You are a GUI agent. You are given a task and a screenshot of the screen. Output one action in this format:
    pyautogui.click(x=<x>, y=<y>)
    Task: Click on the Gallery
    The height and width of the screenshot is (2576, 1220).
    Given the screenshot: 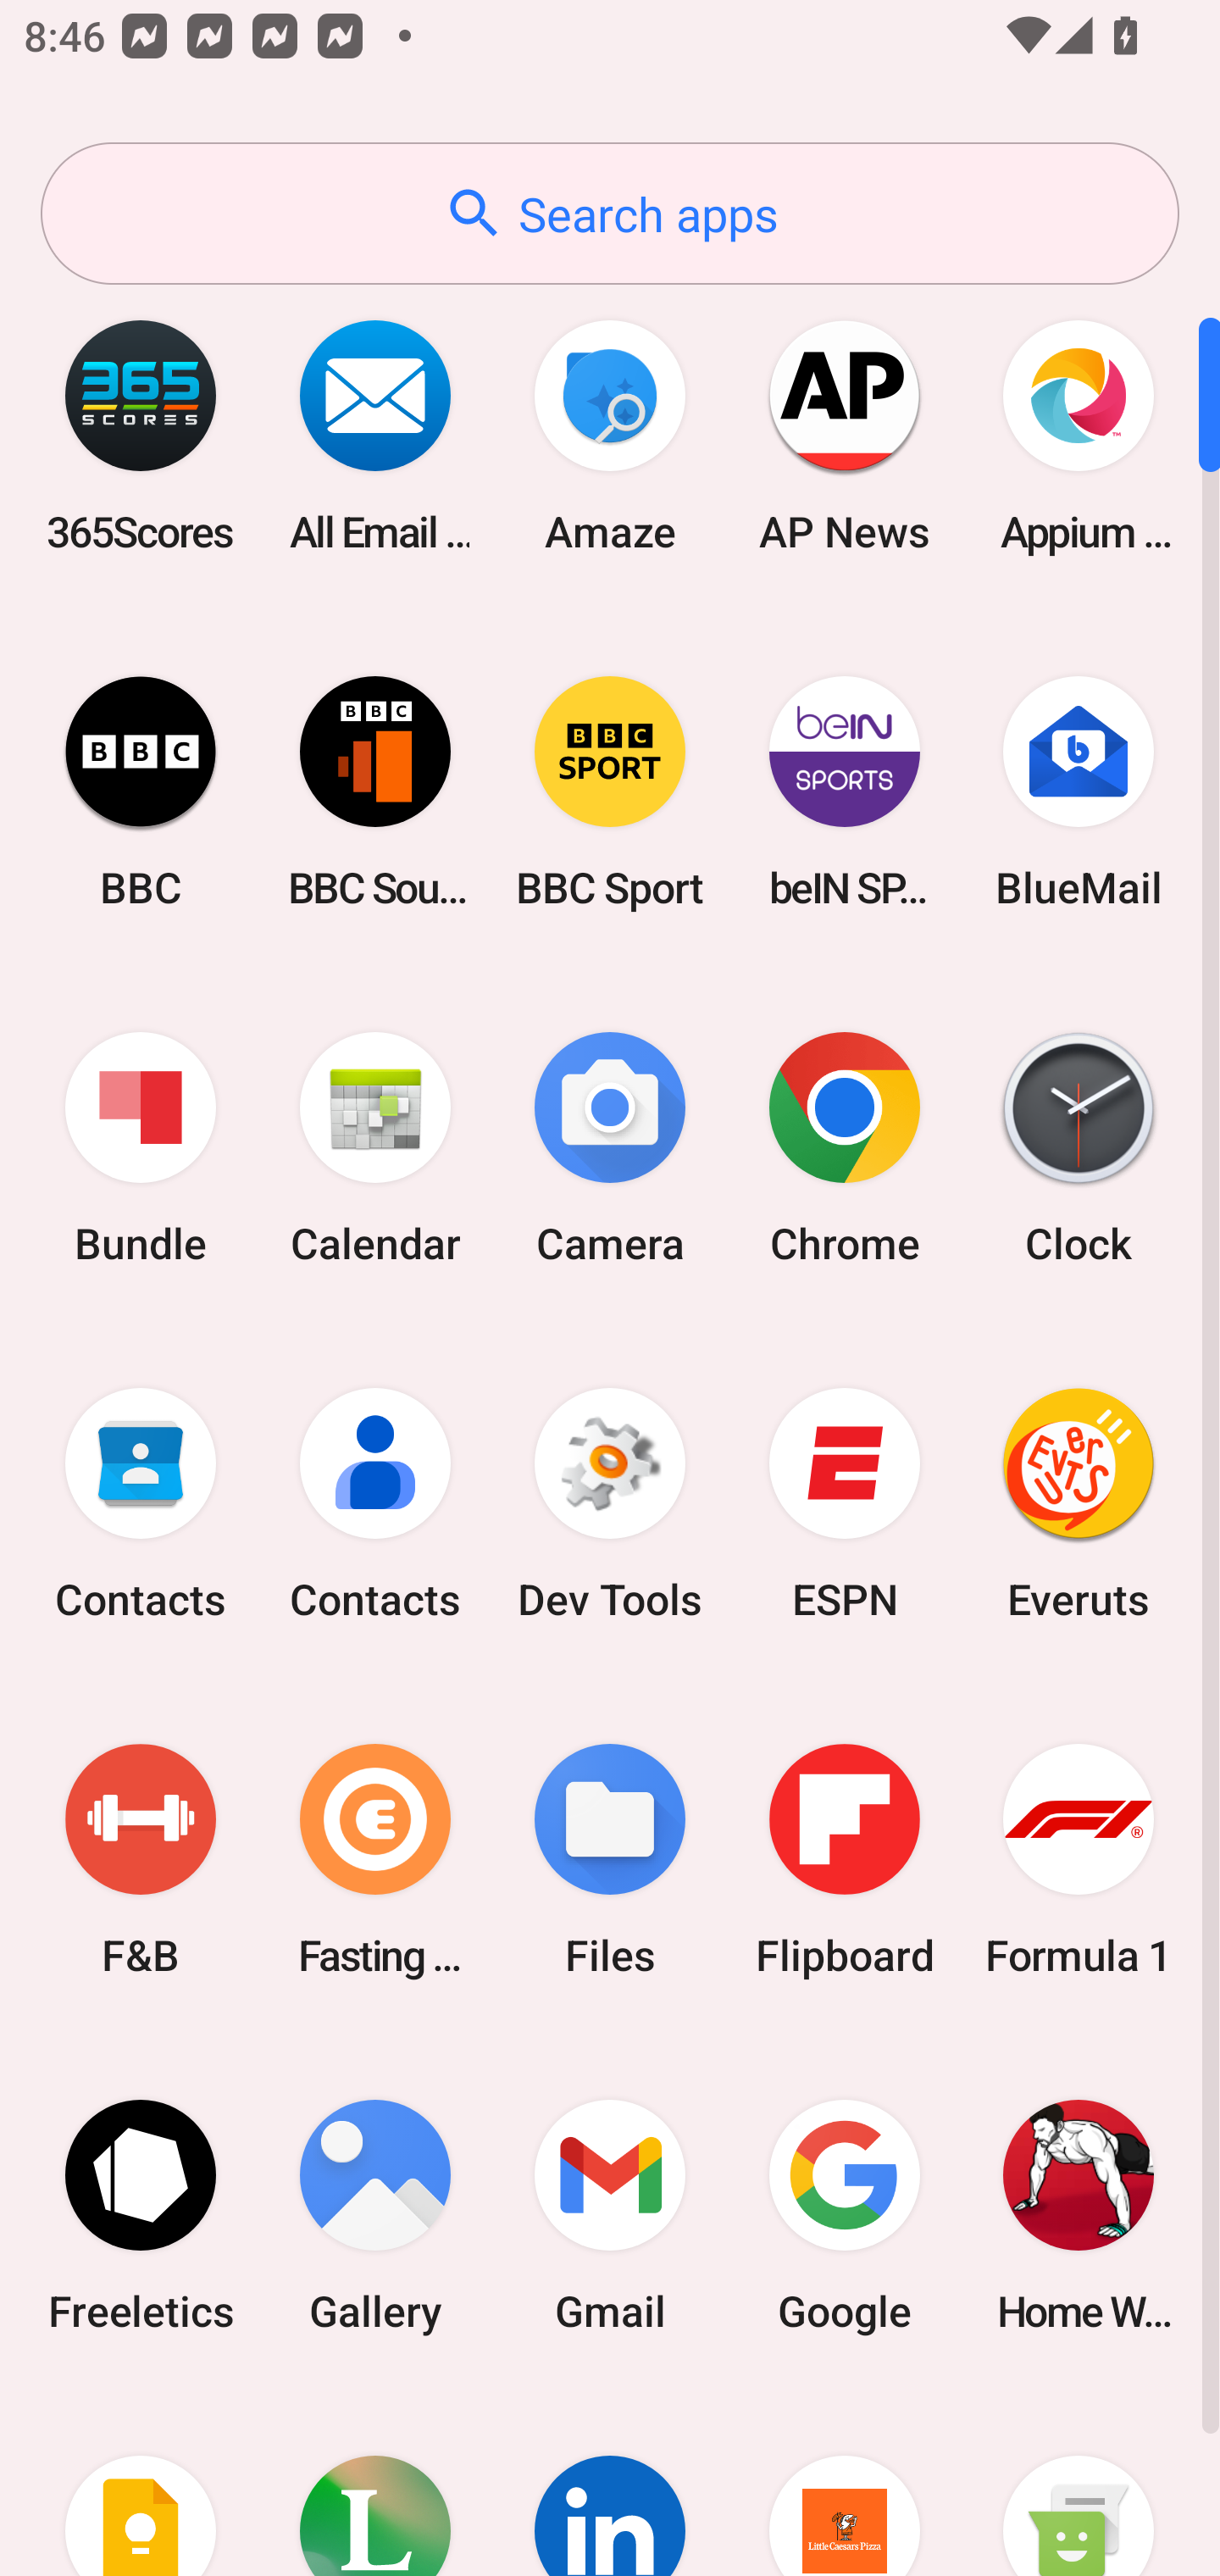 What is the action you would take?
    pyautogui.click(x=375, y=2215)
    